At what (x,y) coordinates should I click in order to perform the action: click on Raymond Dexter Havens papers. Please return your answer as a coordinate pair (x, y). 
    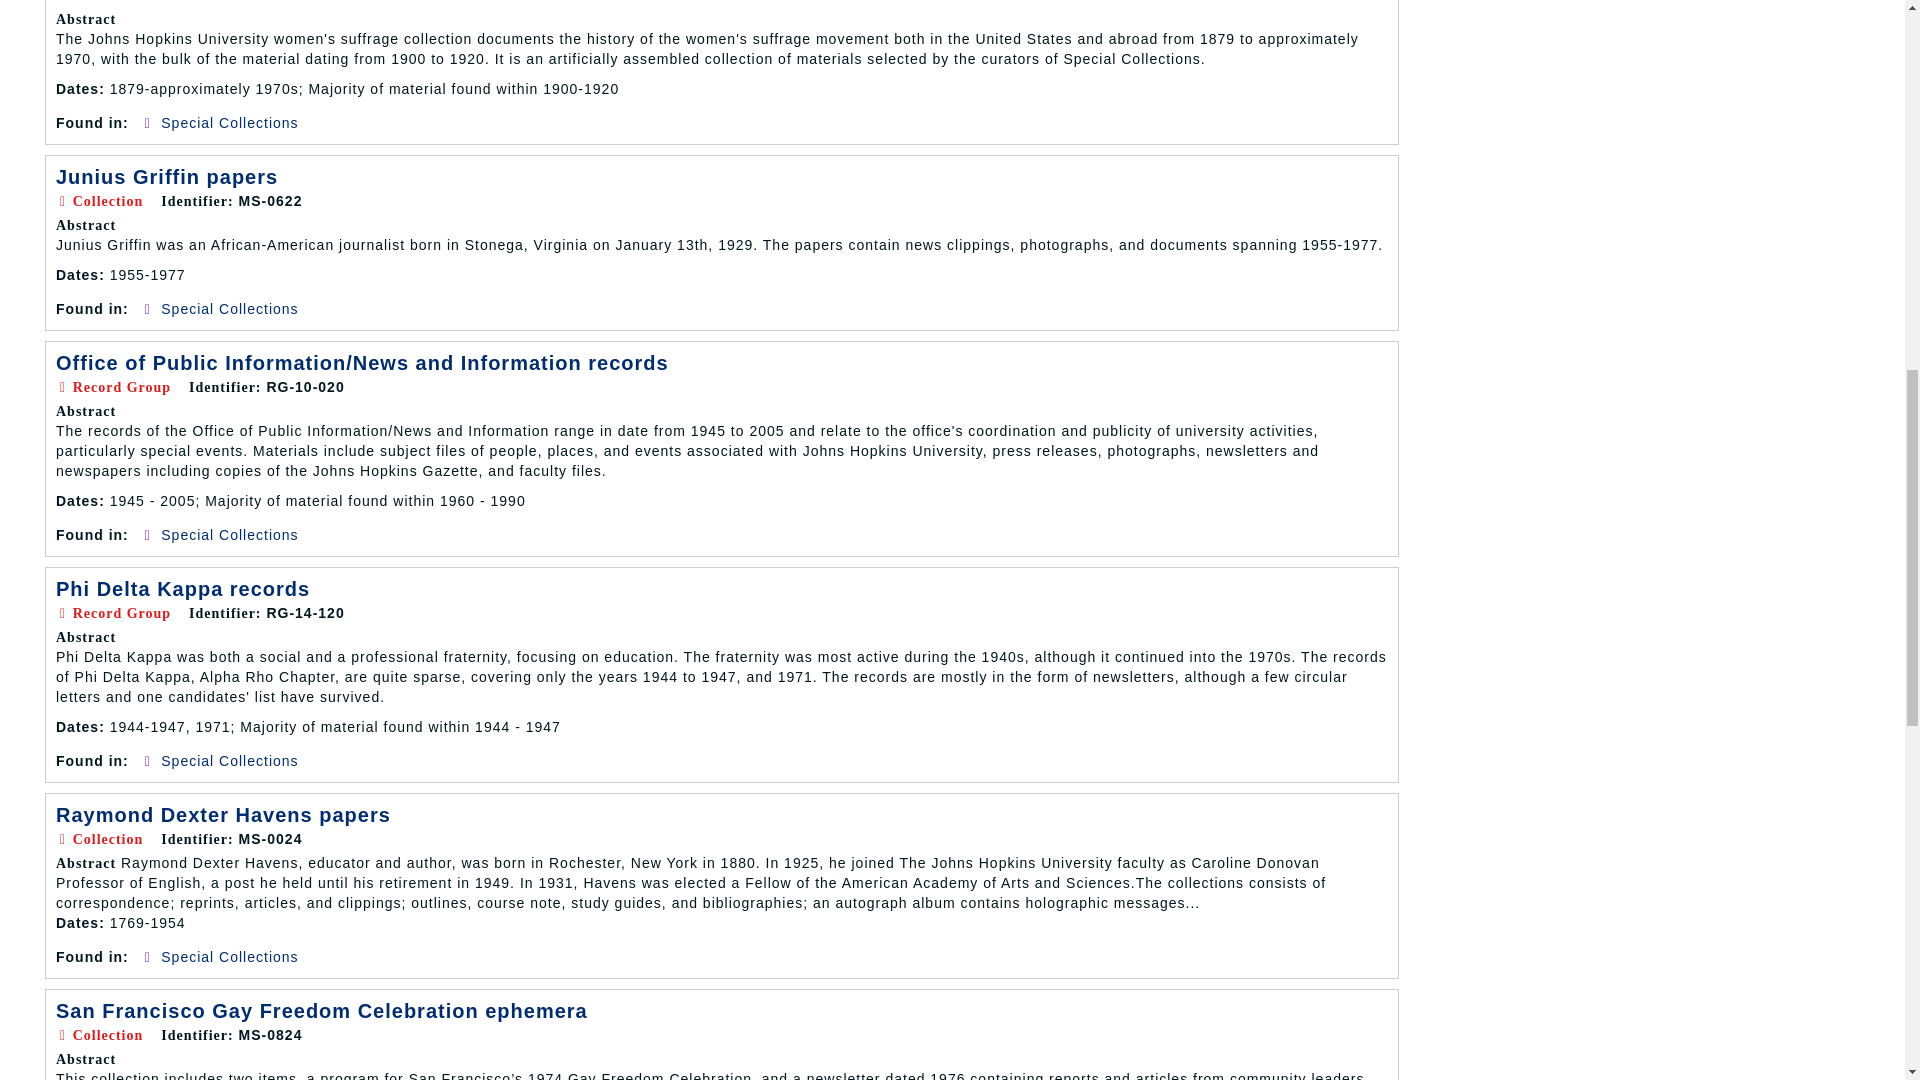
    Looking at the image, I should click on (223, 814).